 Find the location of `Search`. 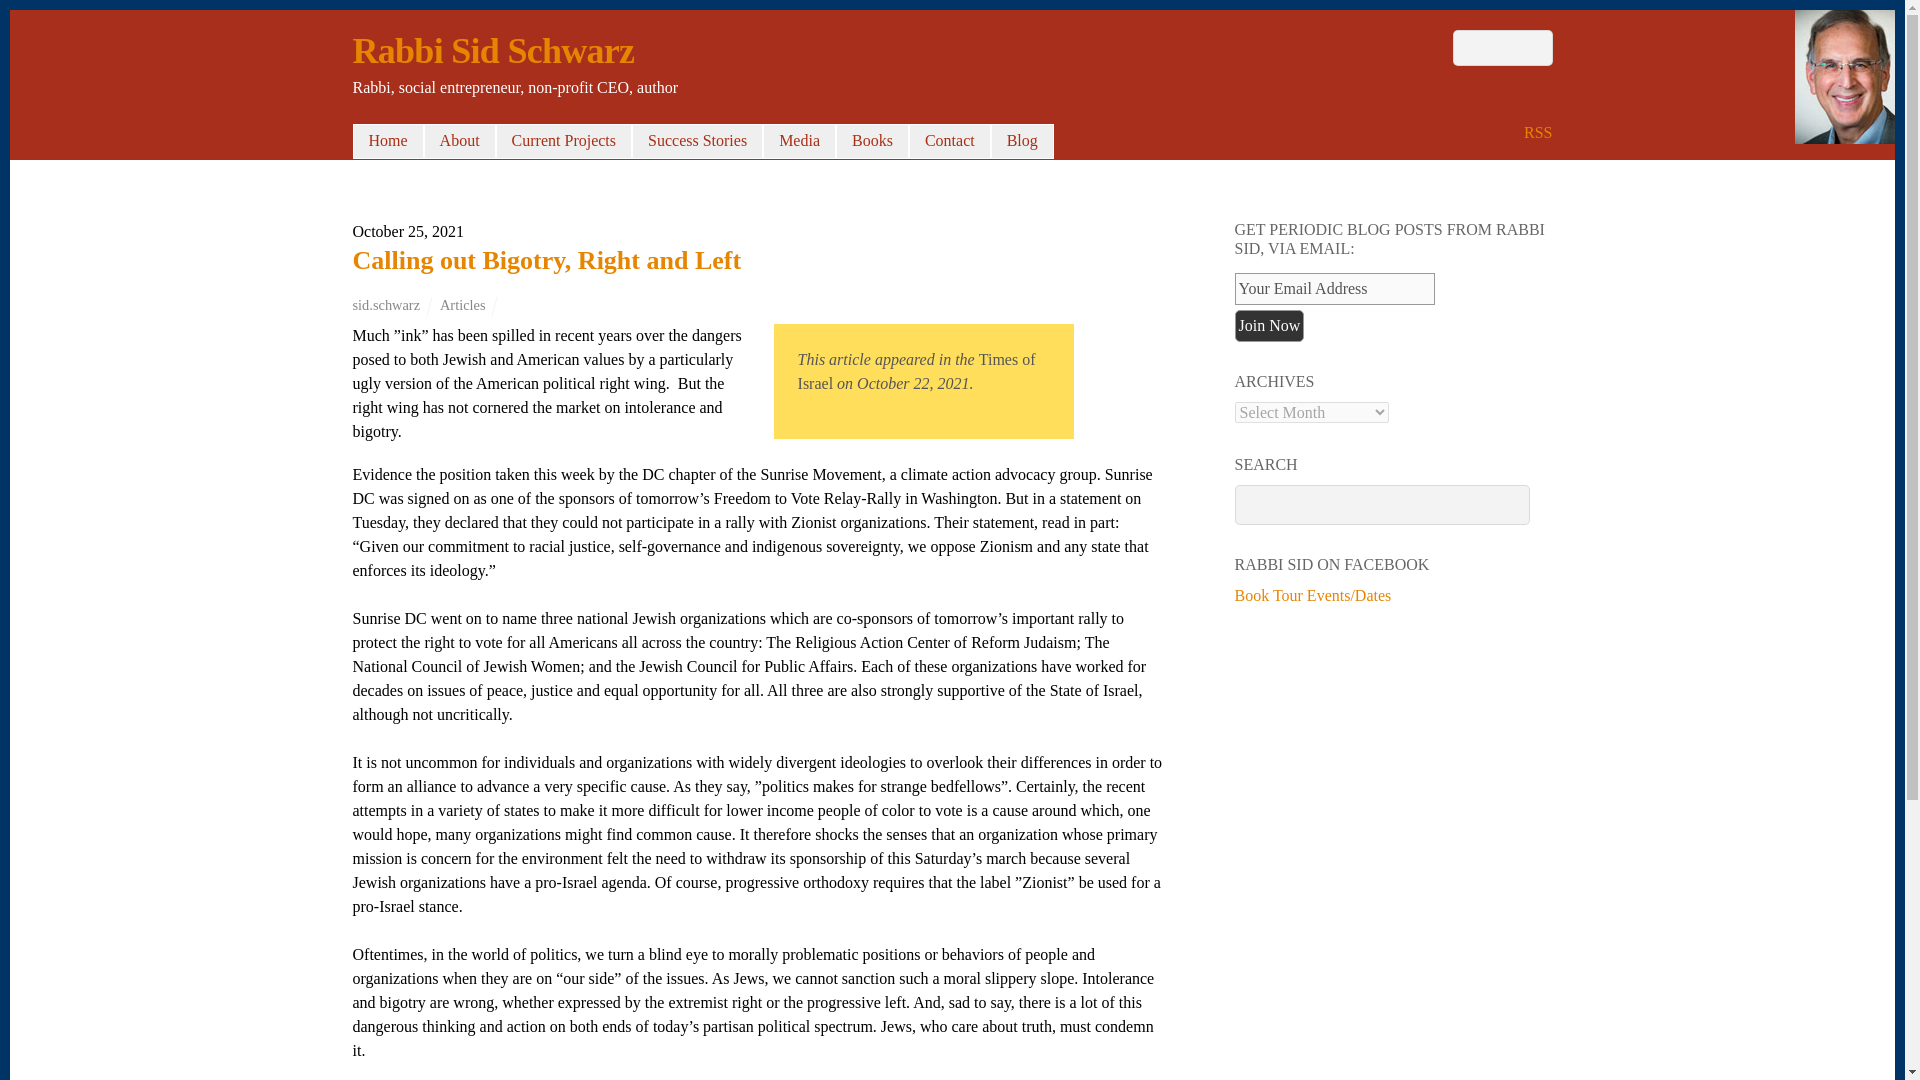

Search is located at coordinates (1501, 48).